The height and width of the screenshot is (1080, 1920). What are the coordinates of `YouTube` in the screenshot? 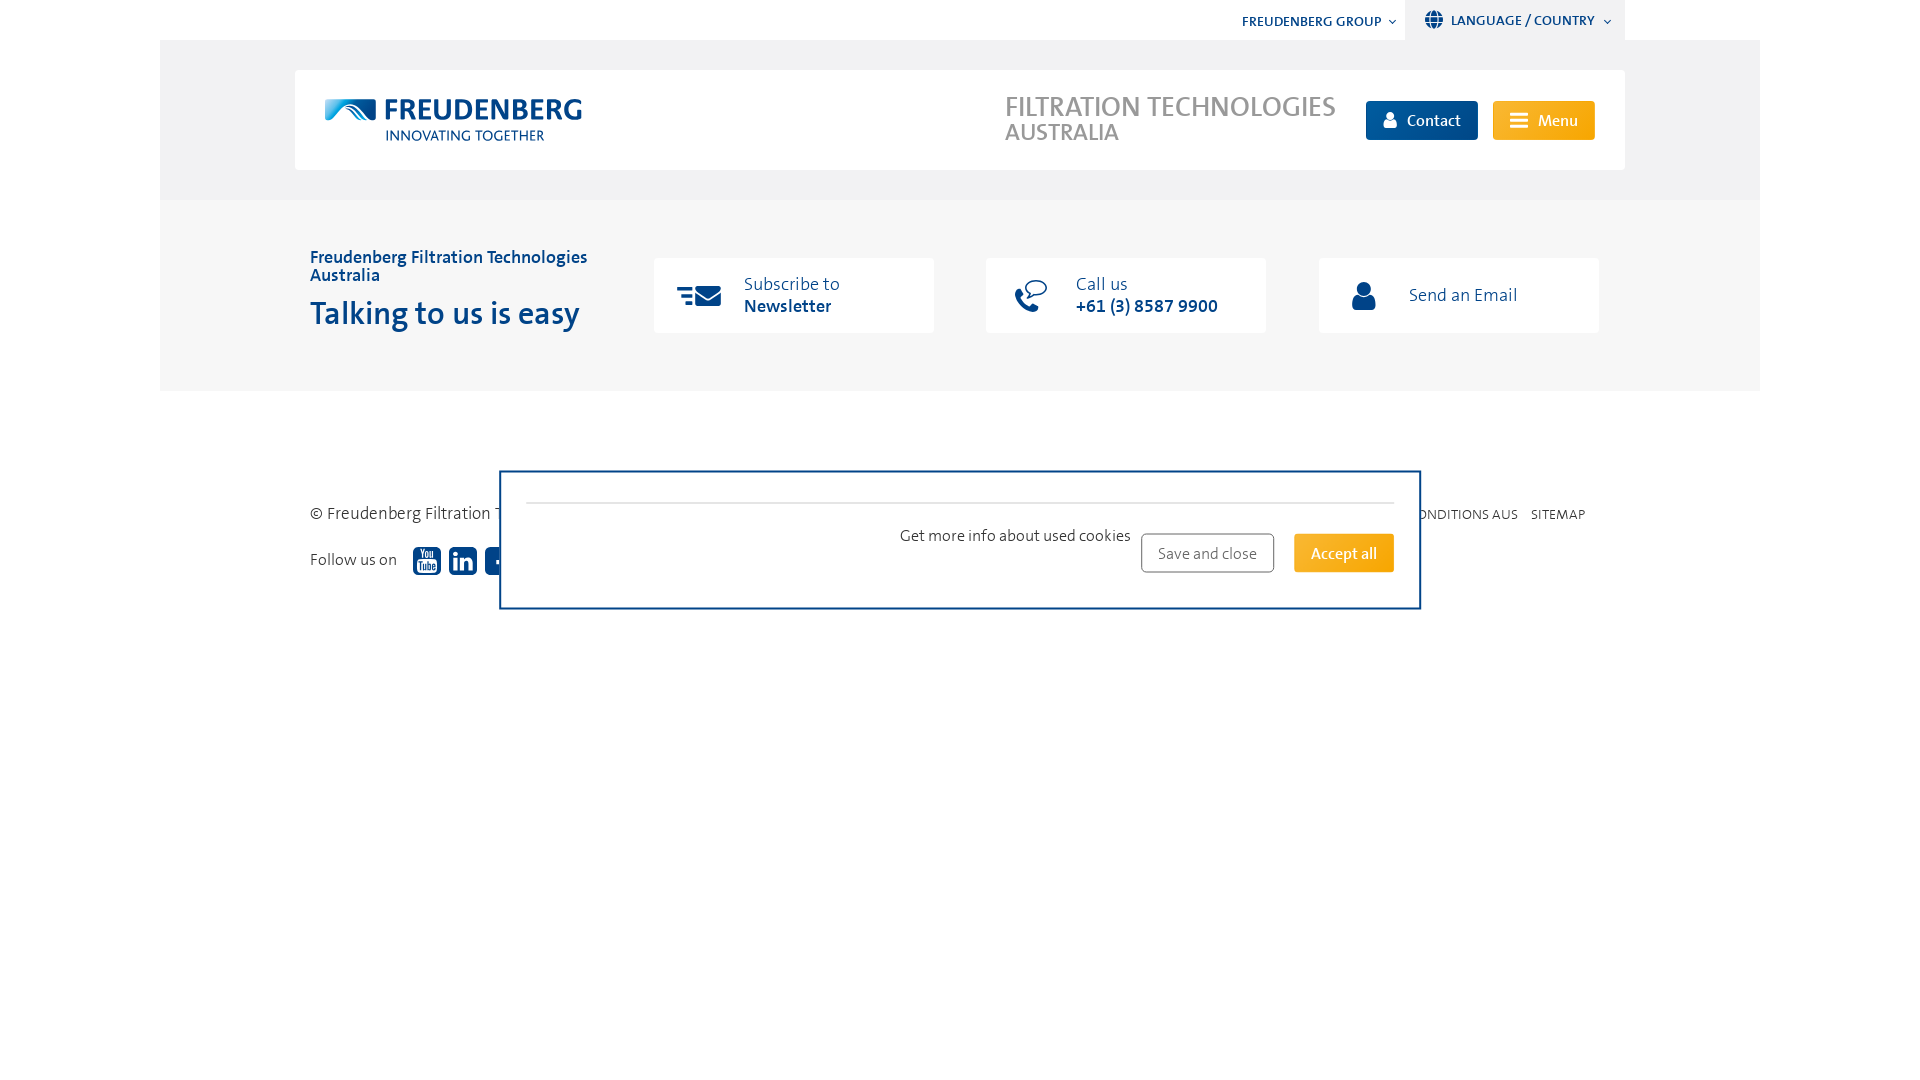 It's located at (427, 562).